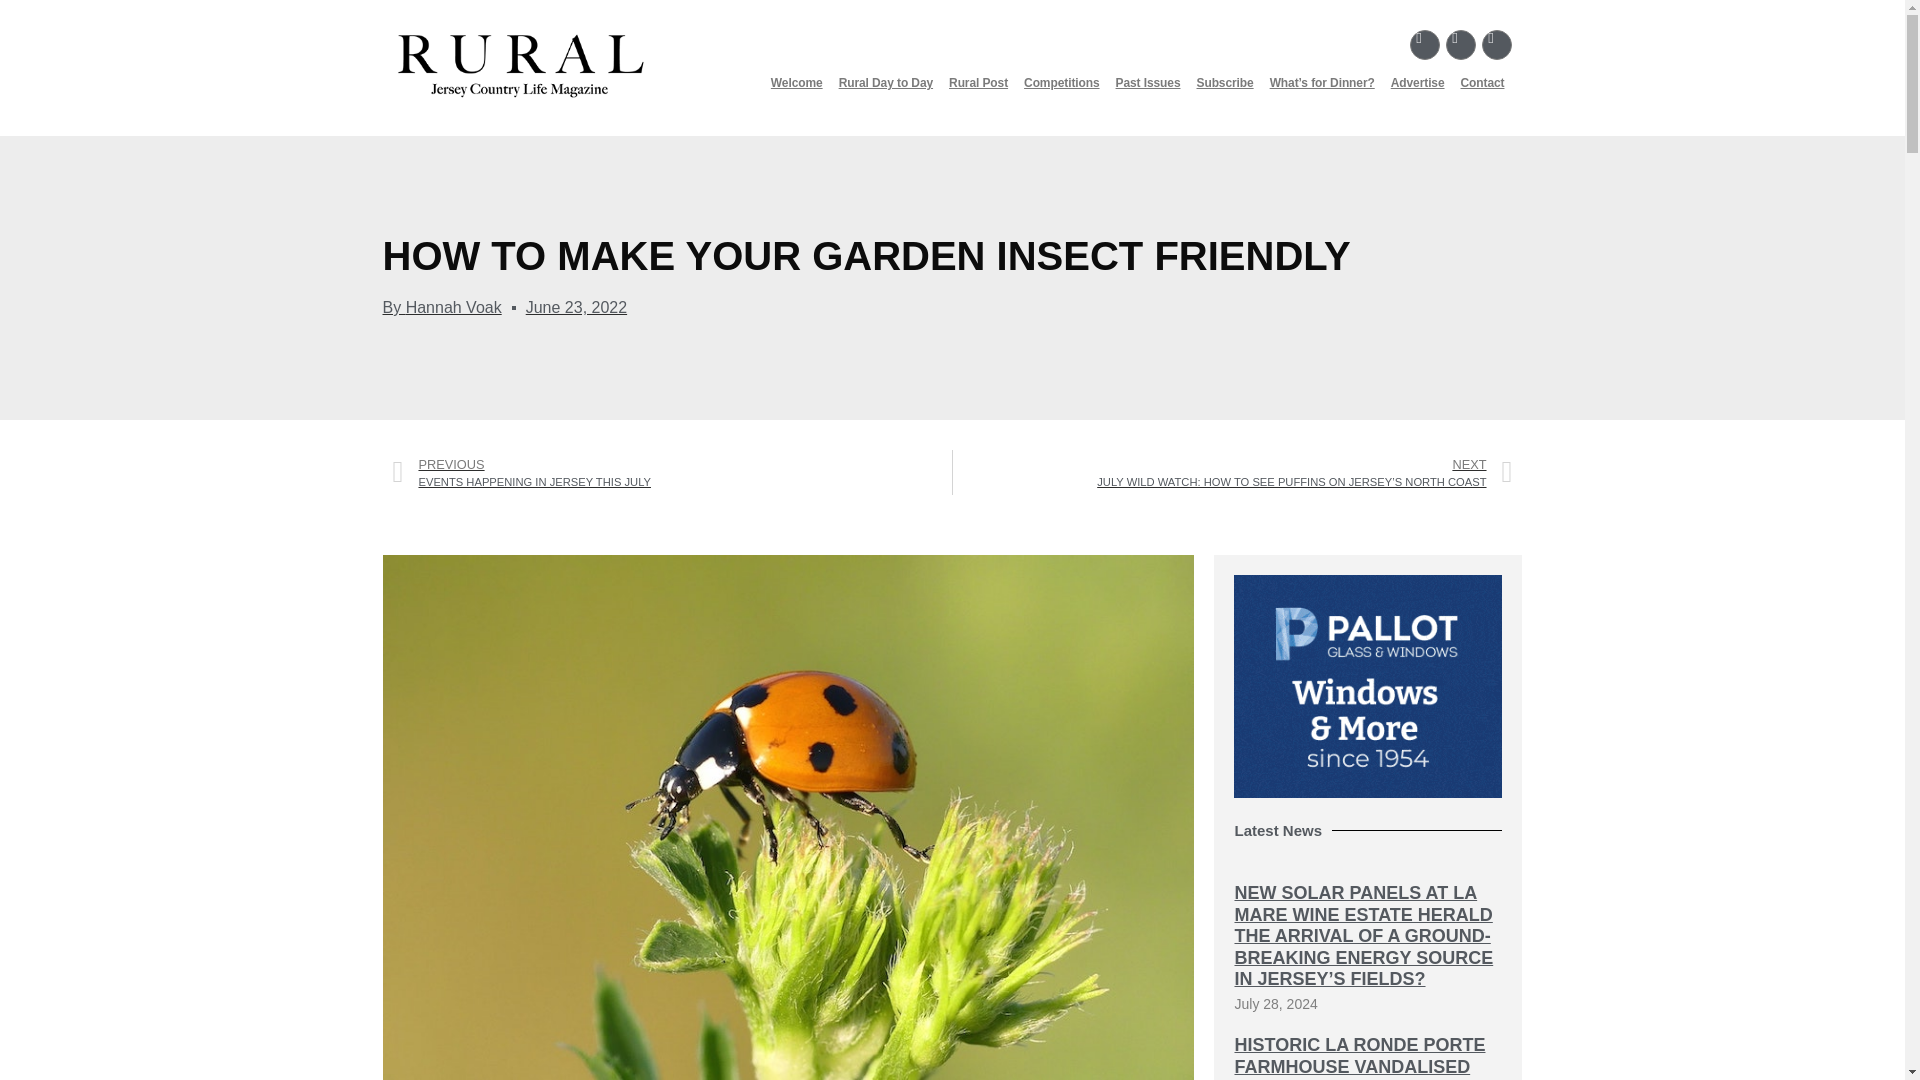 The width and height of the screenshot is (1920, 1080). I want to click on Rural Post, so click(978, 82).